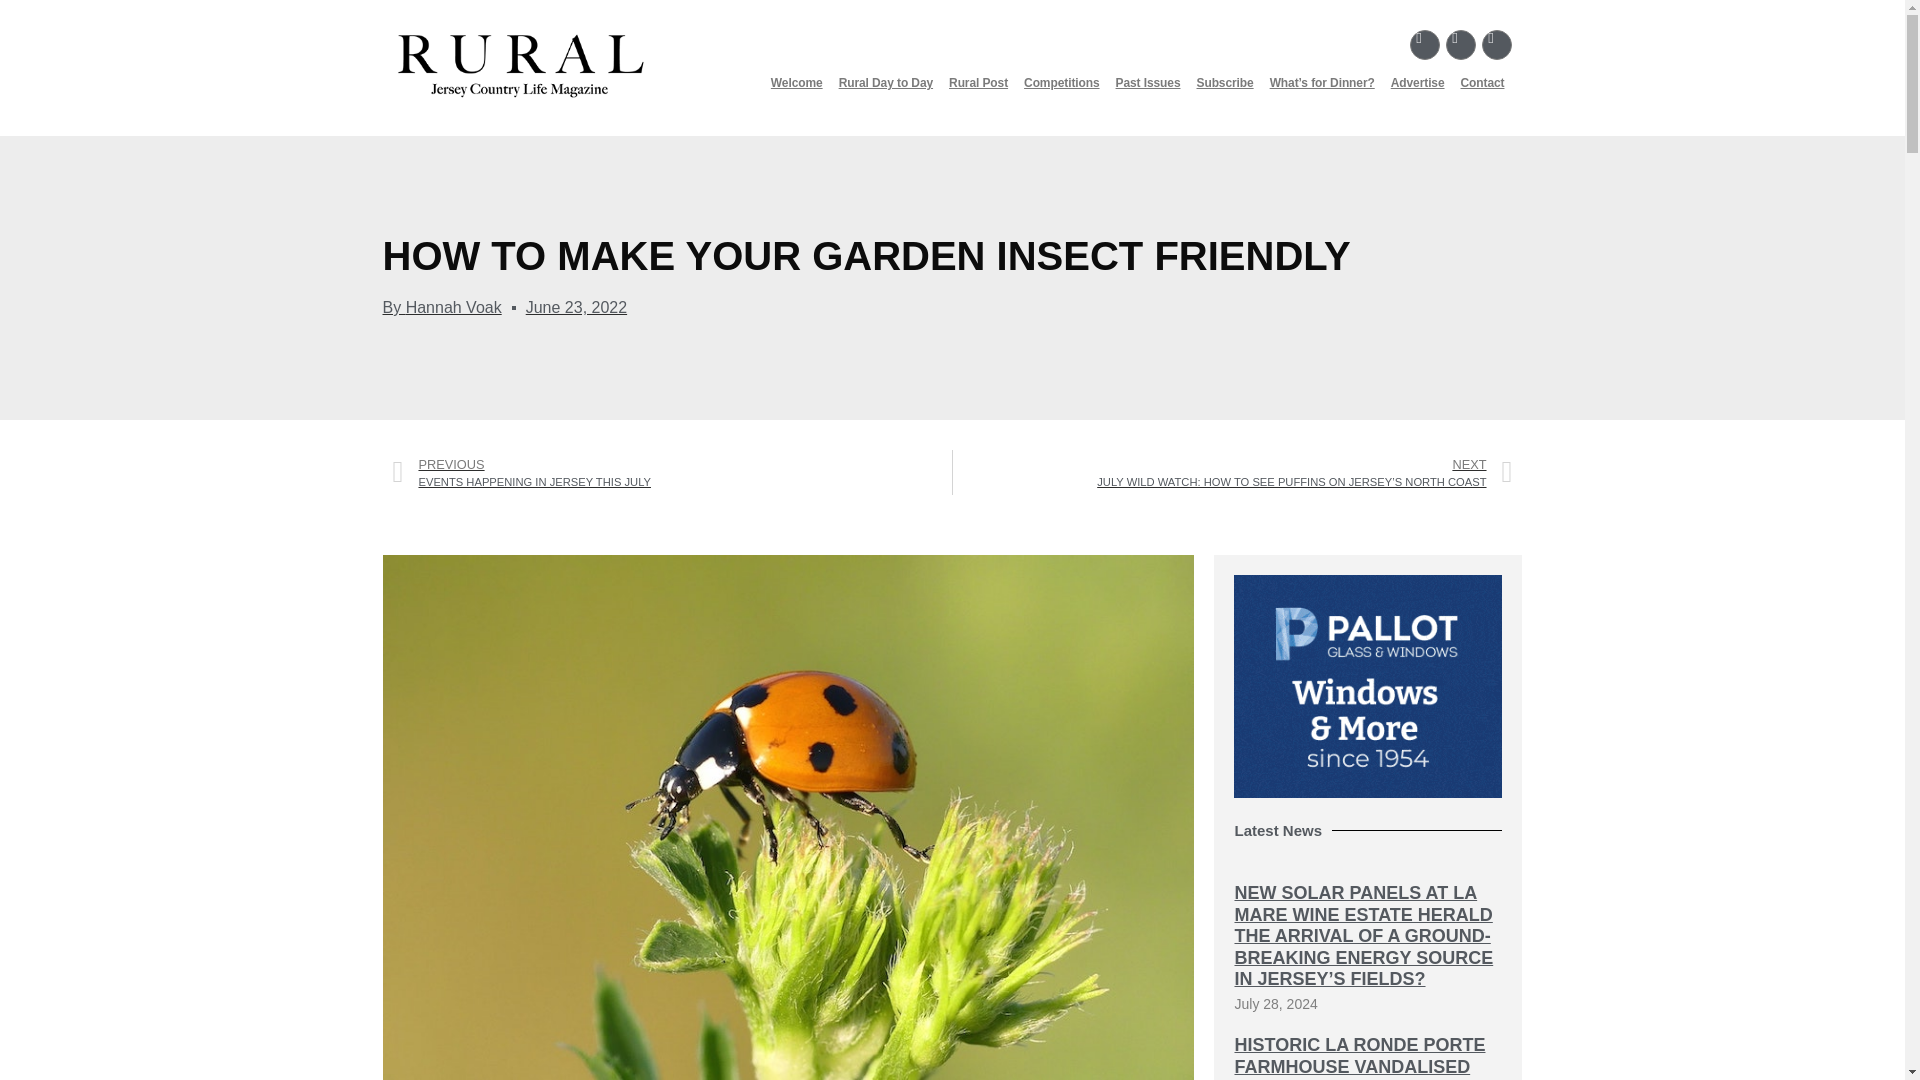 The width and height of the screenshot is (1920, 1080). I want to click on Rural Post, so click(978, 82).